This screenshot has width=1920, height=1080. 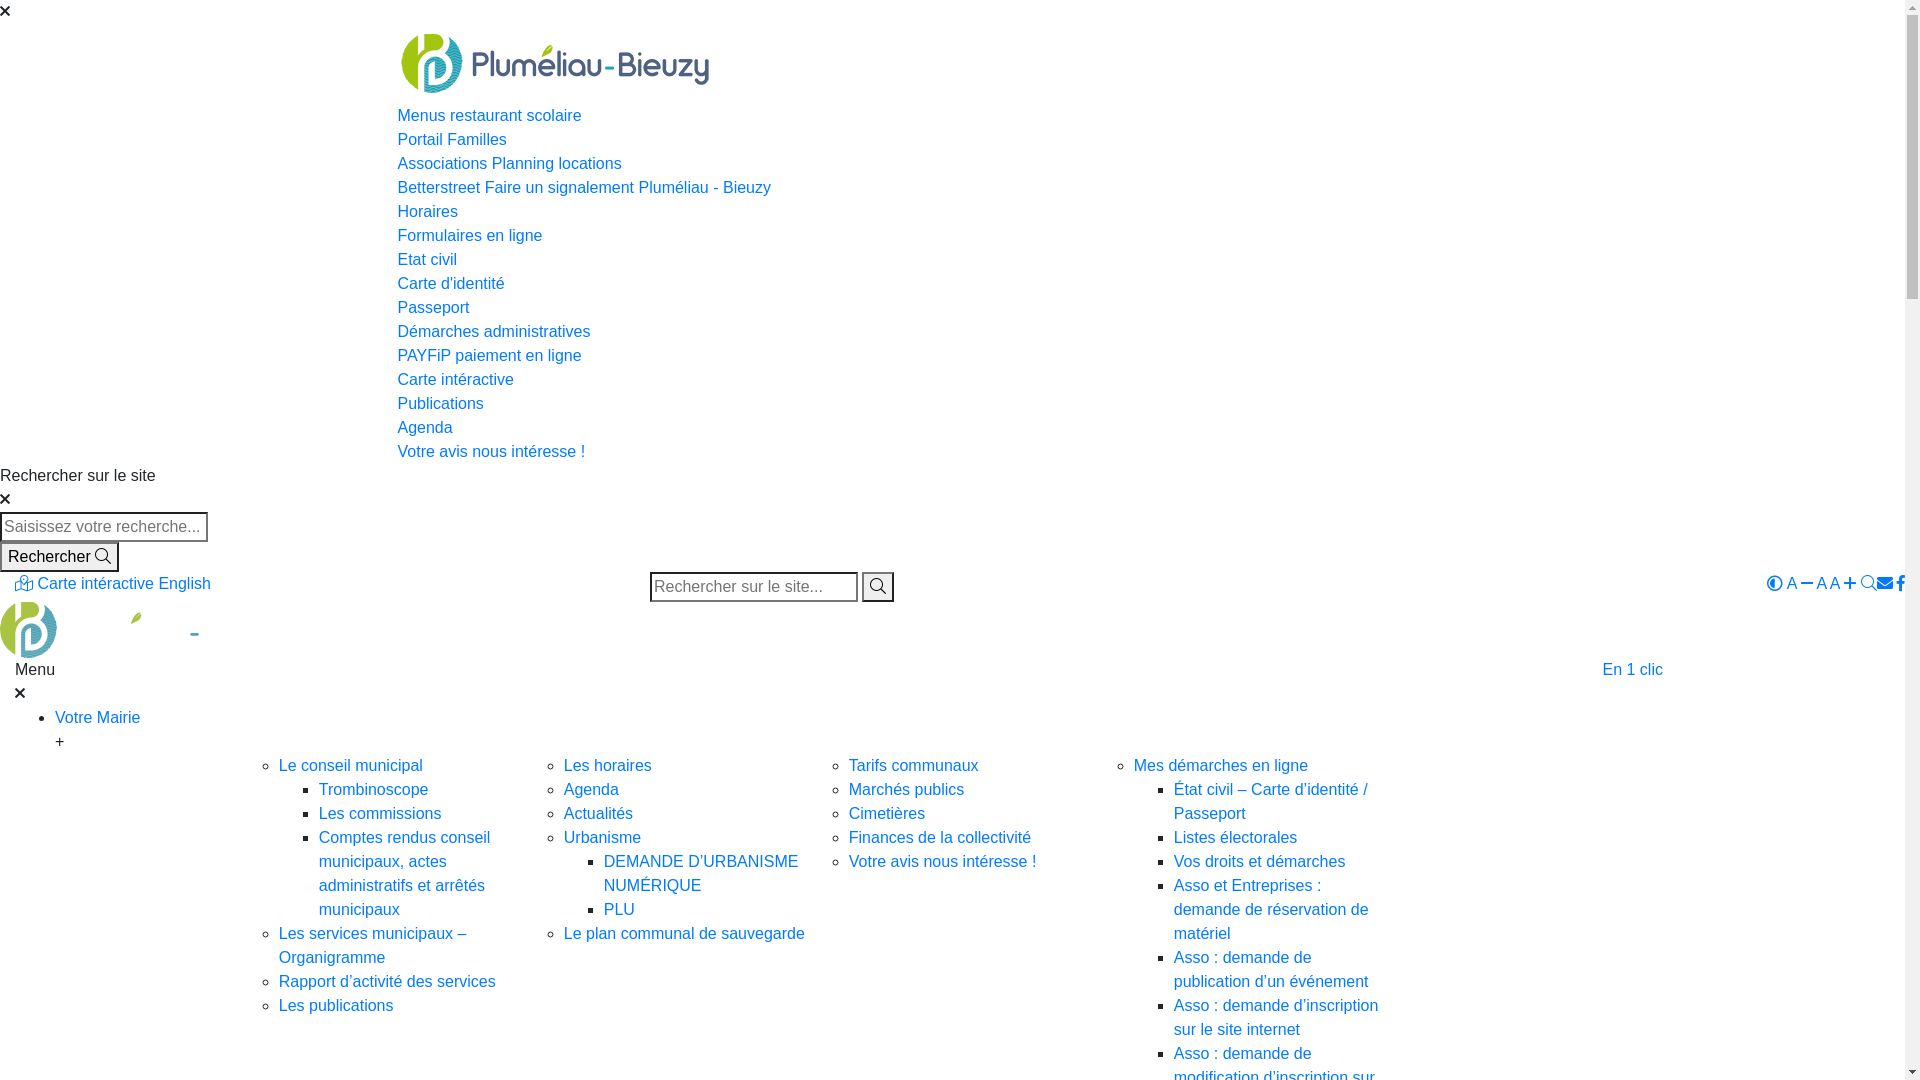 What do you see at coordinates (1886, 584) in the screenshot?
I see `Contactez-nous` at bounding box center [1886, 584].